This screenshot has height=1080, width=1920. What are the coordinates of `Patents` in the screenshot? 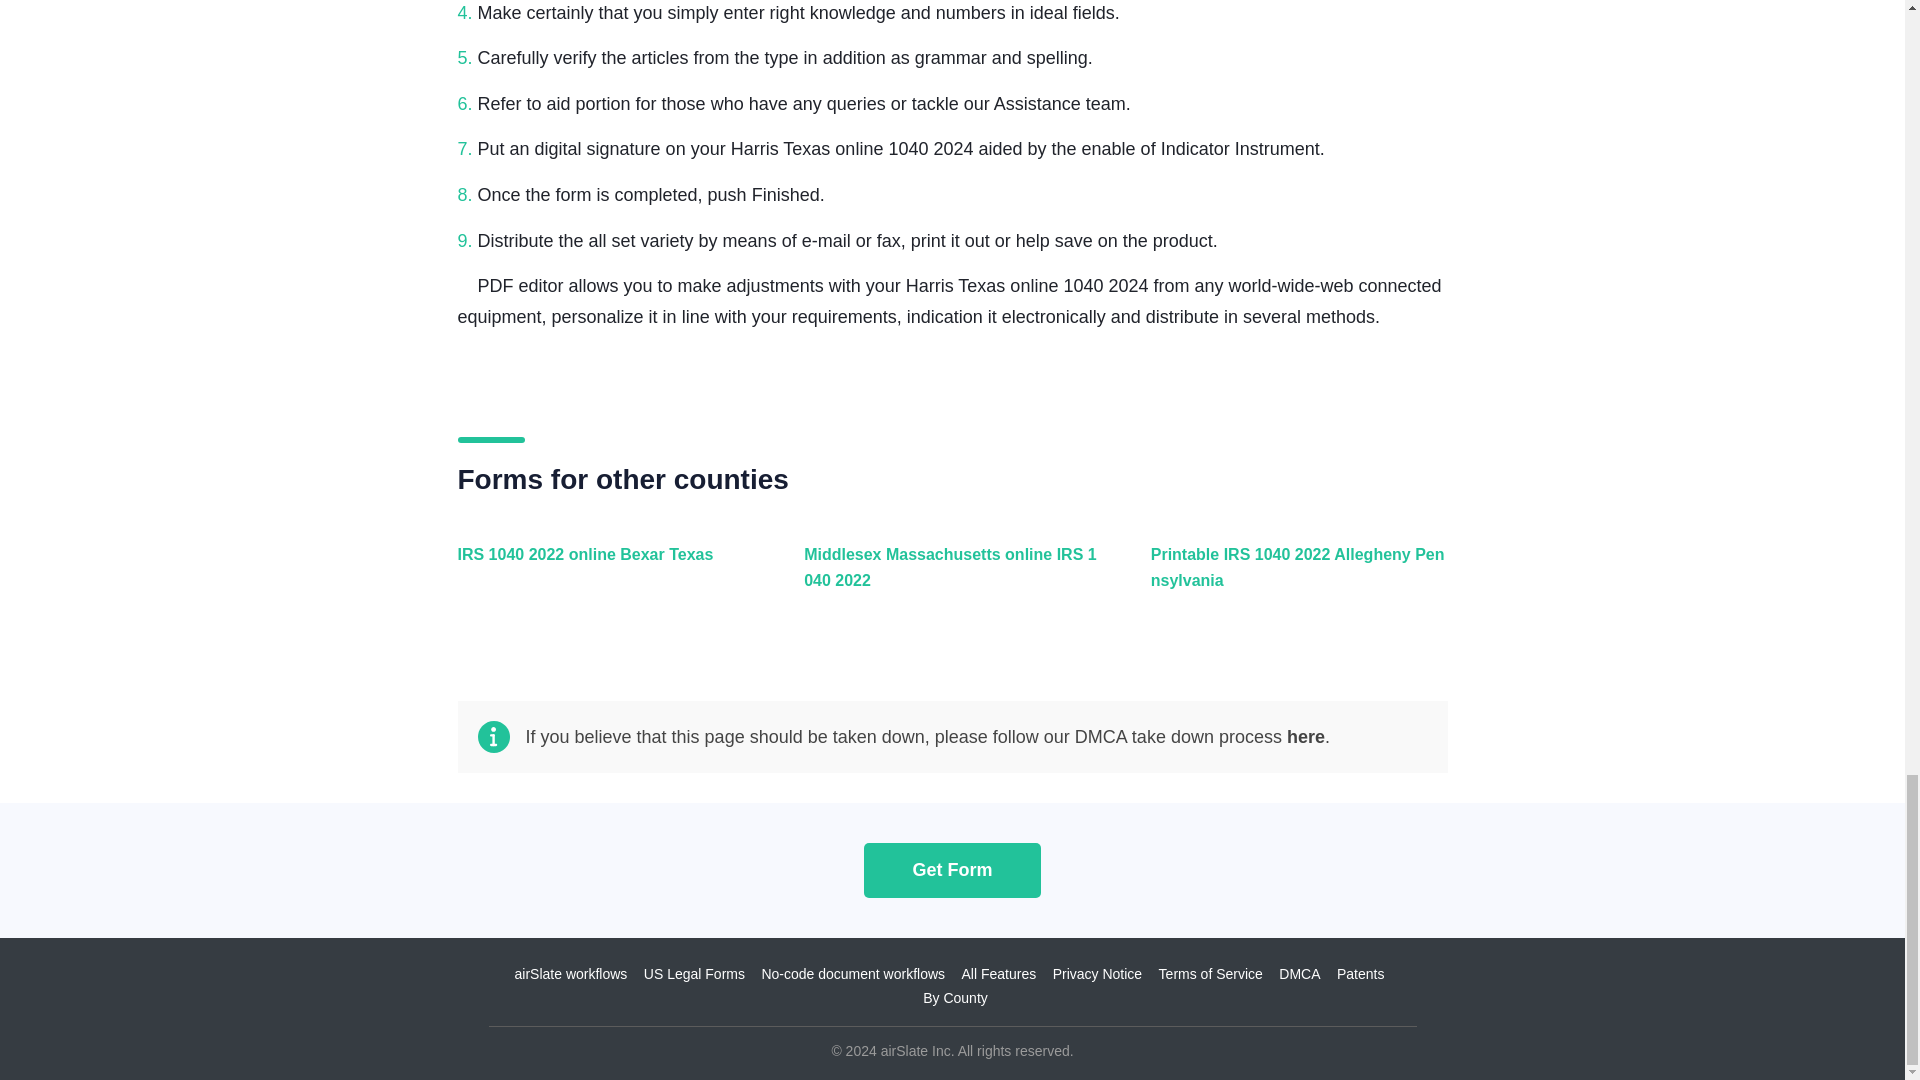 It's located at (1360, 973).